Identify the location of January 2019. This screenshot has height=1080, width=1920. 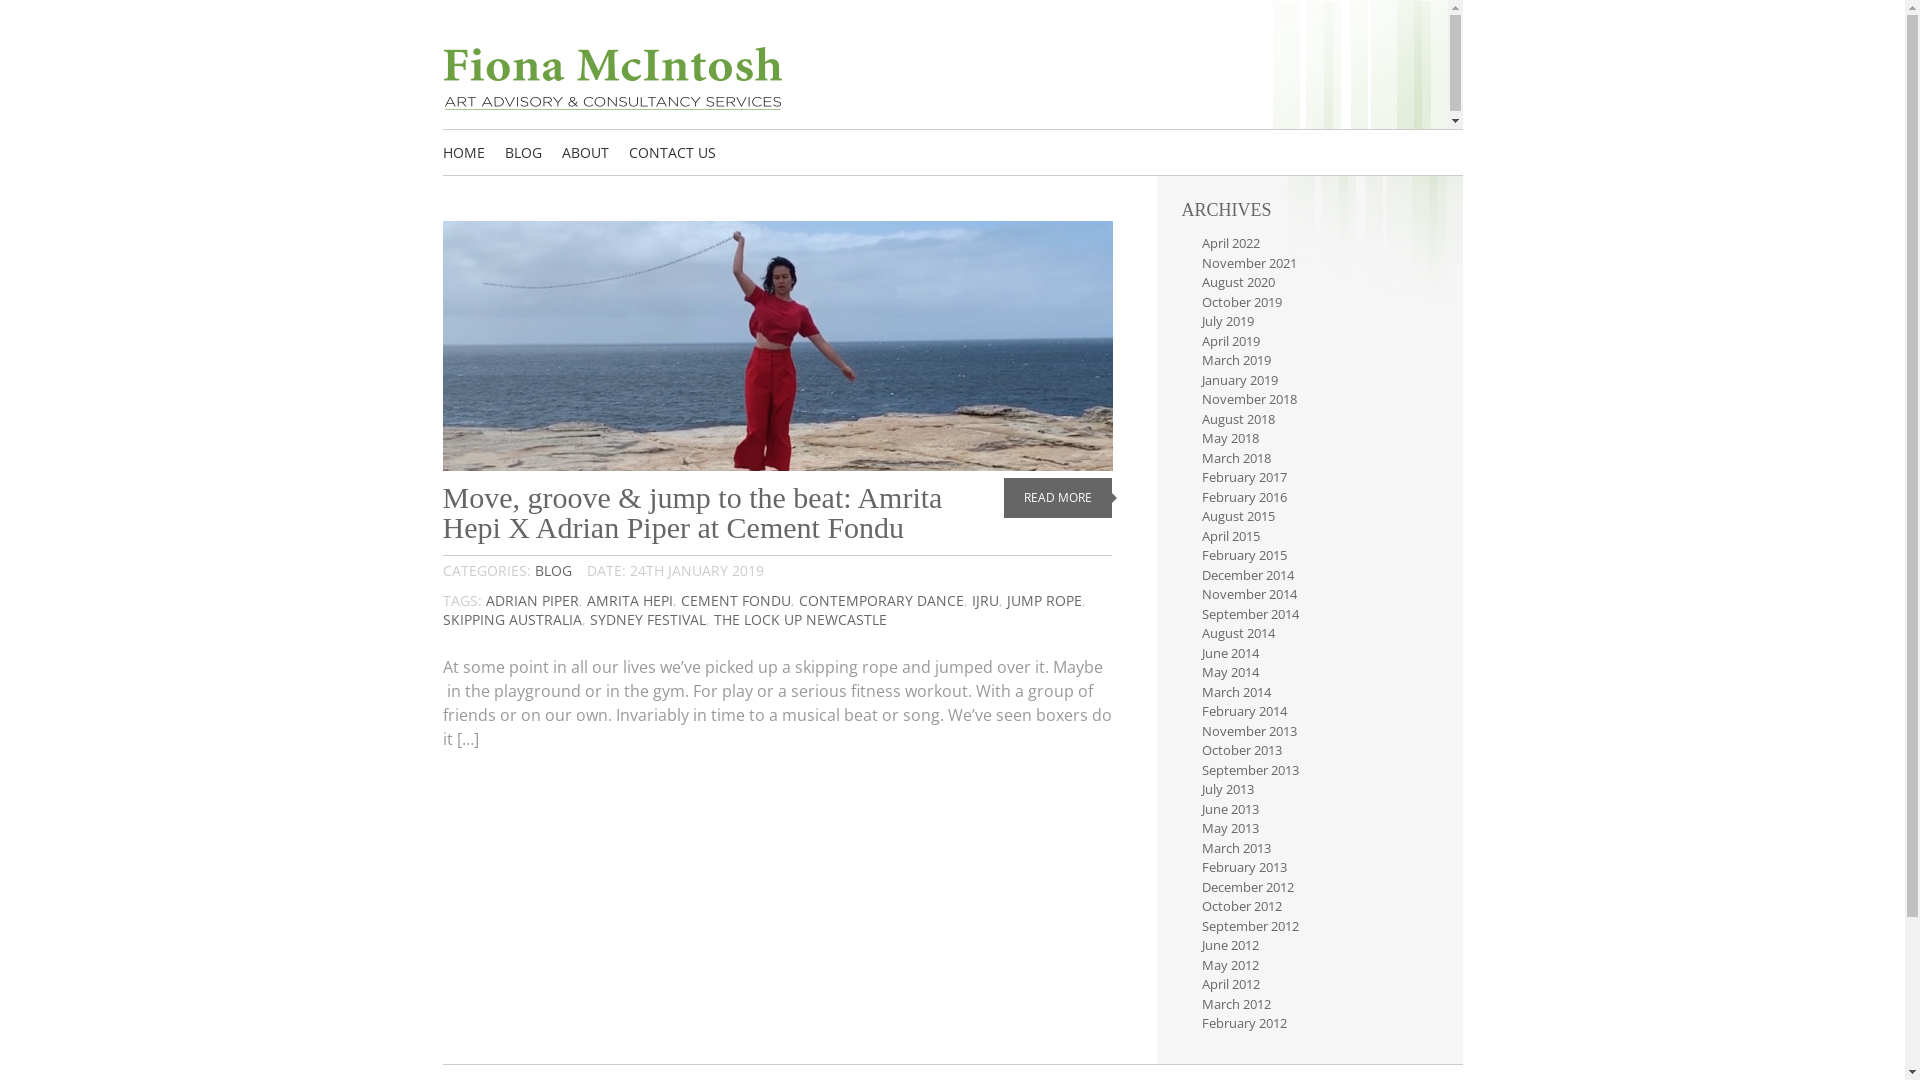
(1240, 379).